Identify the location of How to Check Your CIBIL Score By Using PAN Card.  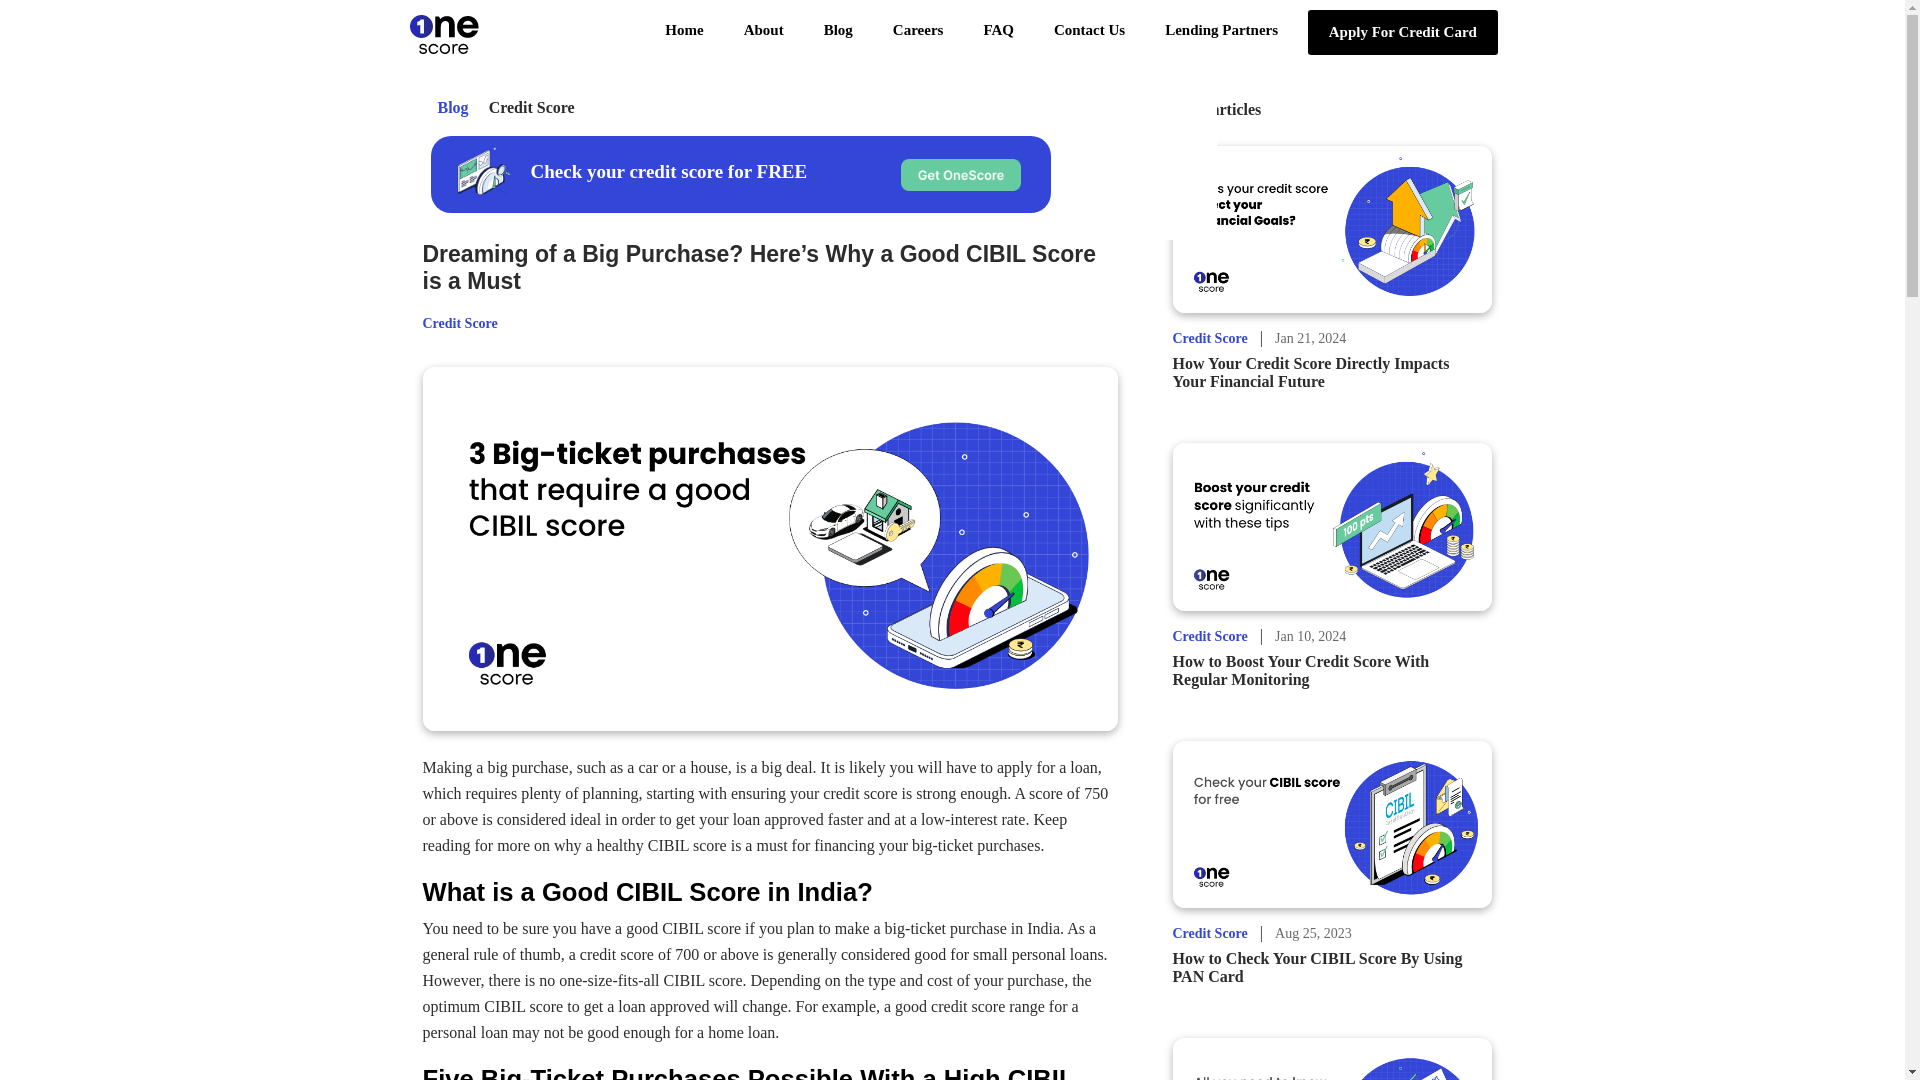
(1316, 967).